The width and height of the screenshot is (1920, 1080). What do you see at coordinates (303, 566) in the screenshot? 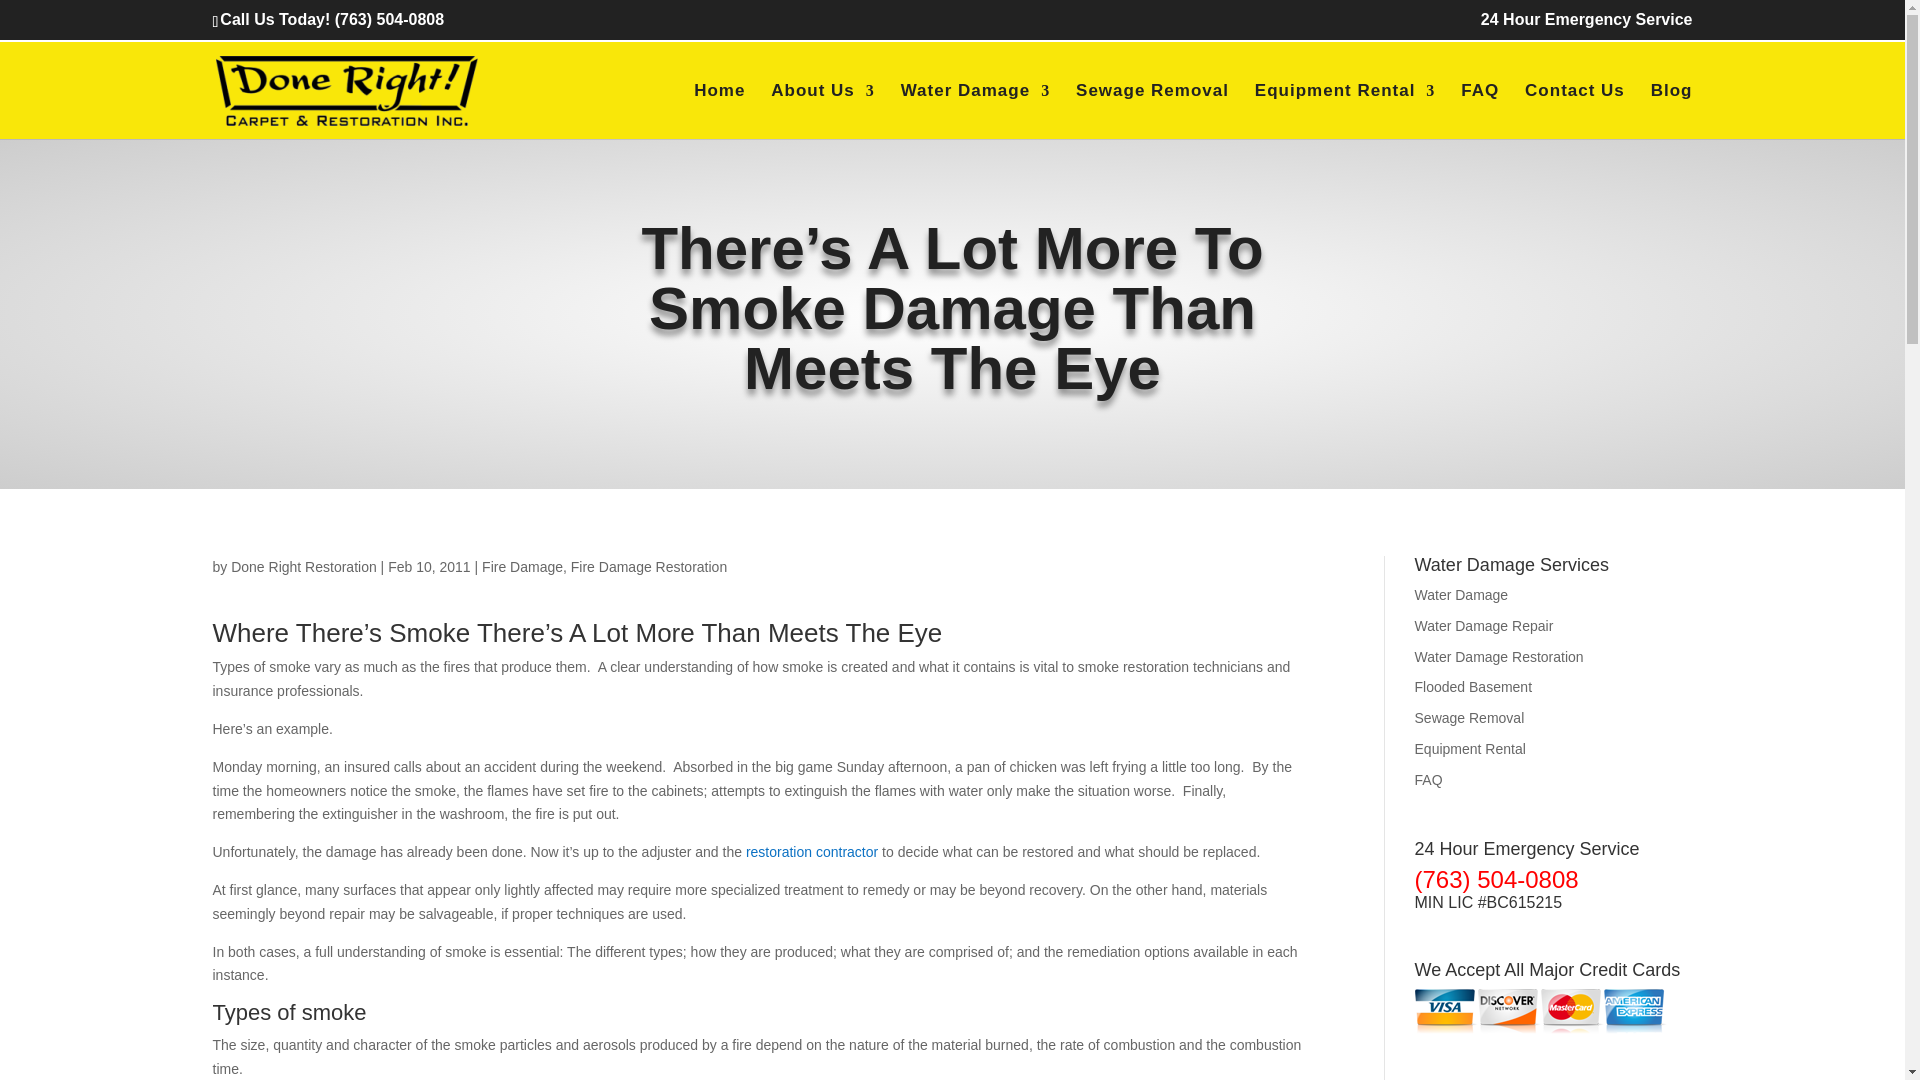
I see `Posts by Done Right Restoration` at bounding box center [303, 566].